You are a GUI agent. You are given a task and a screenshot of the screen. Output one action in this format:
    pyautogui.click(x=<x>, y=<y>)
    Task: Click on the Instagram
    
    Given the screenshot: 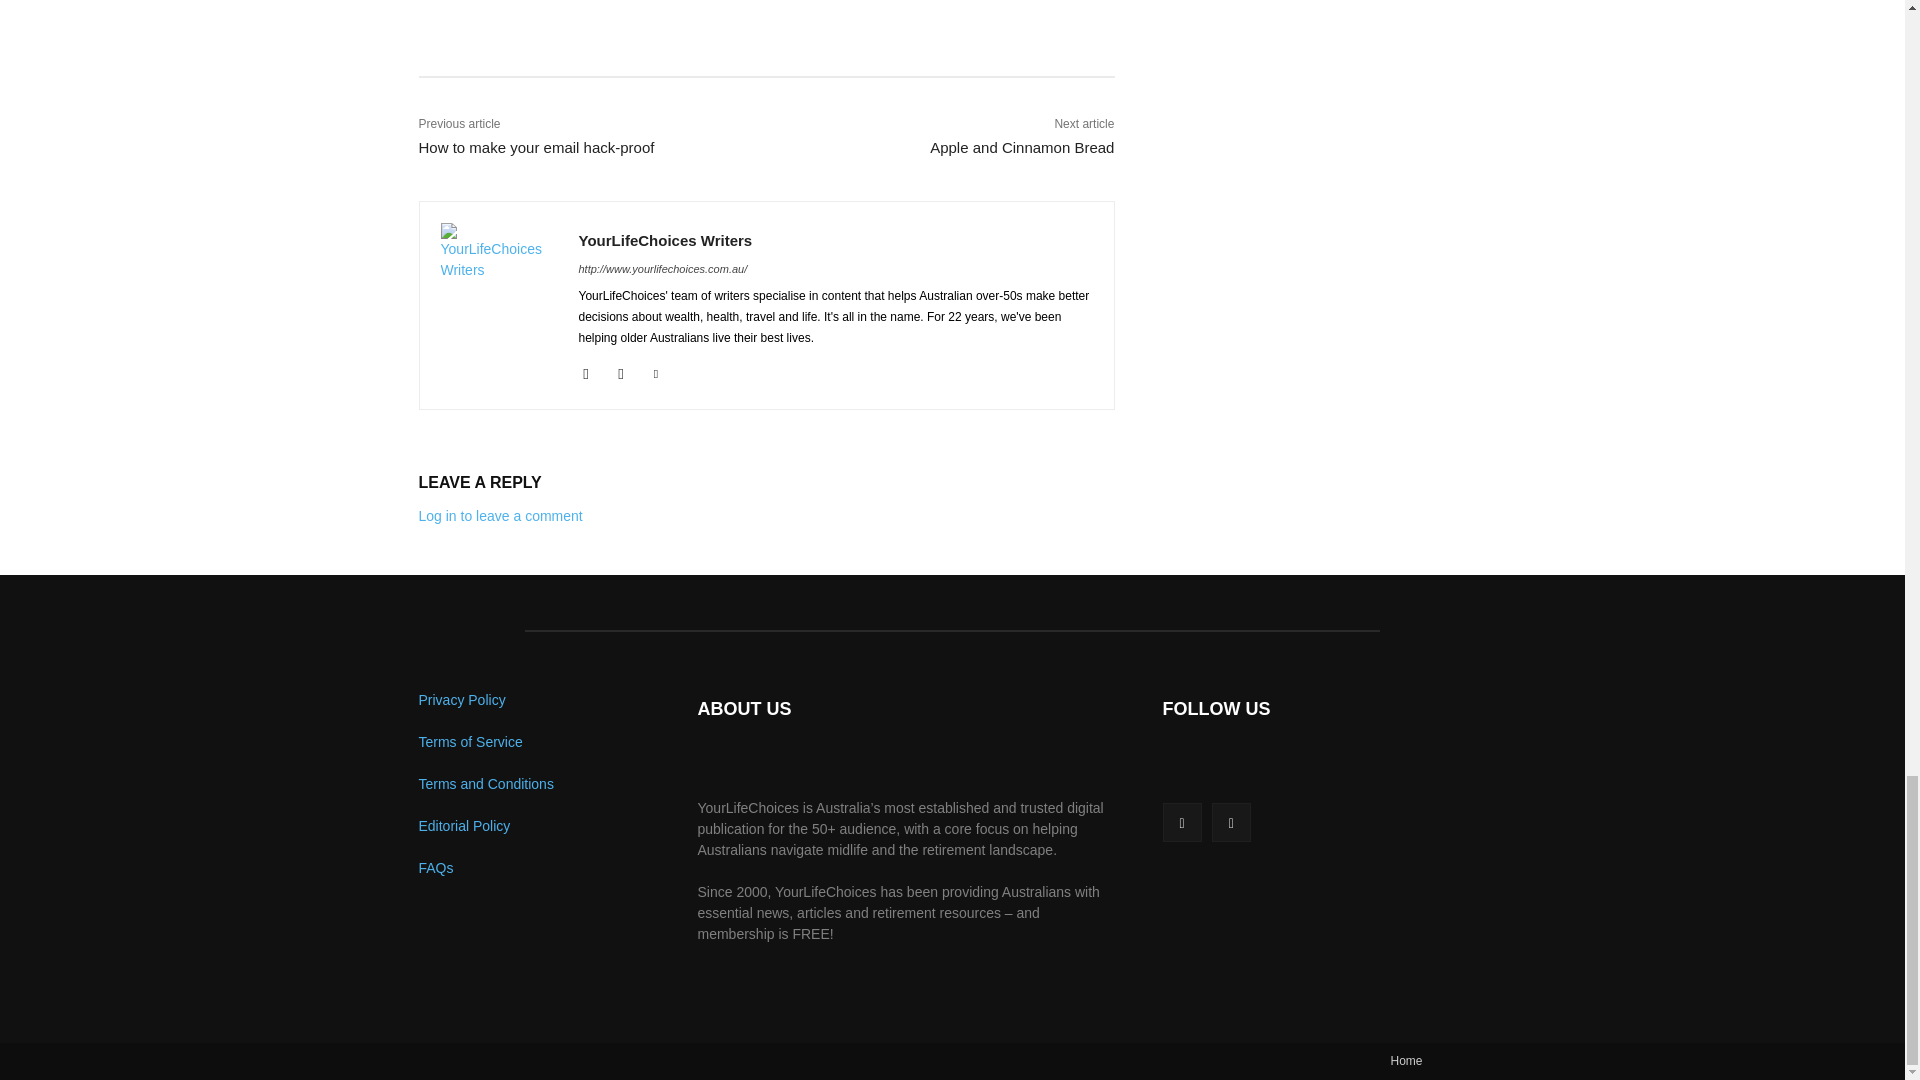 What is the action you would take?
    pyautogui.click(x=622, y=370)
    